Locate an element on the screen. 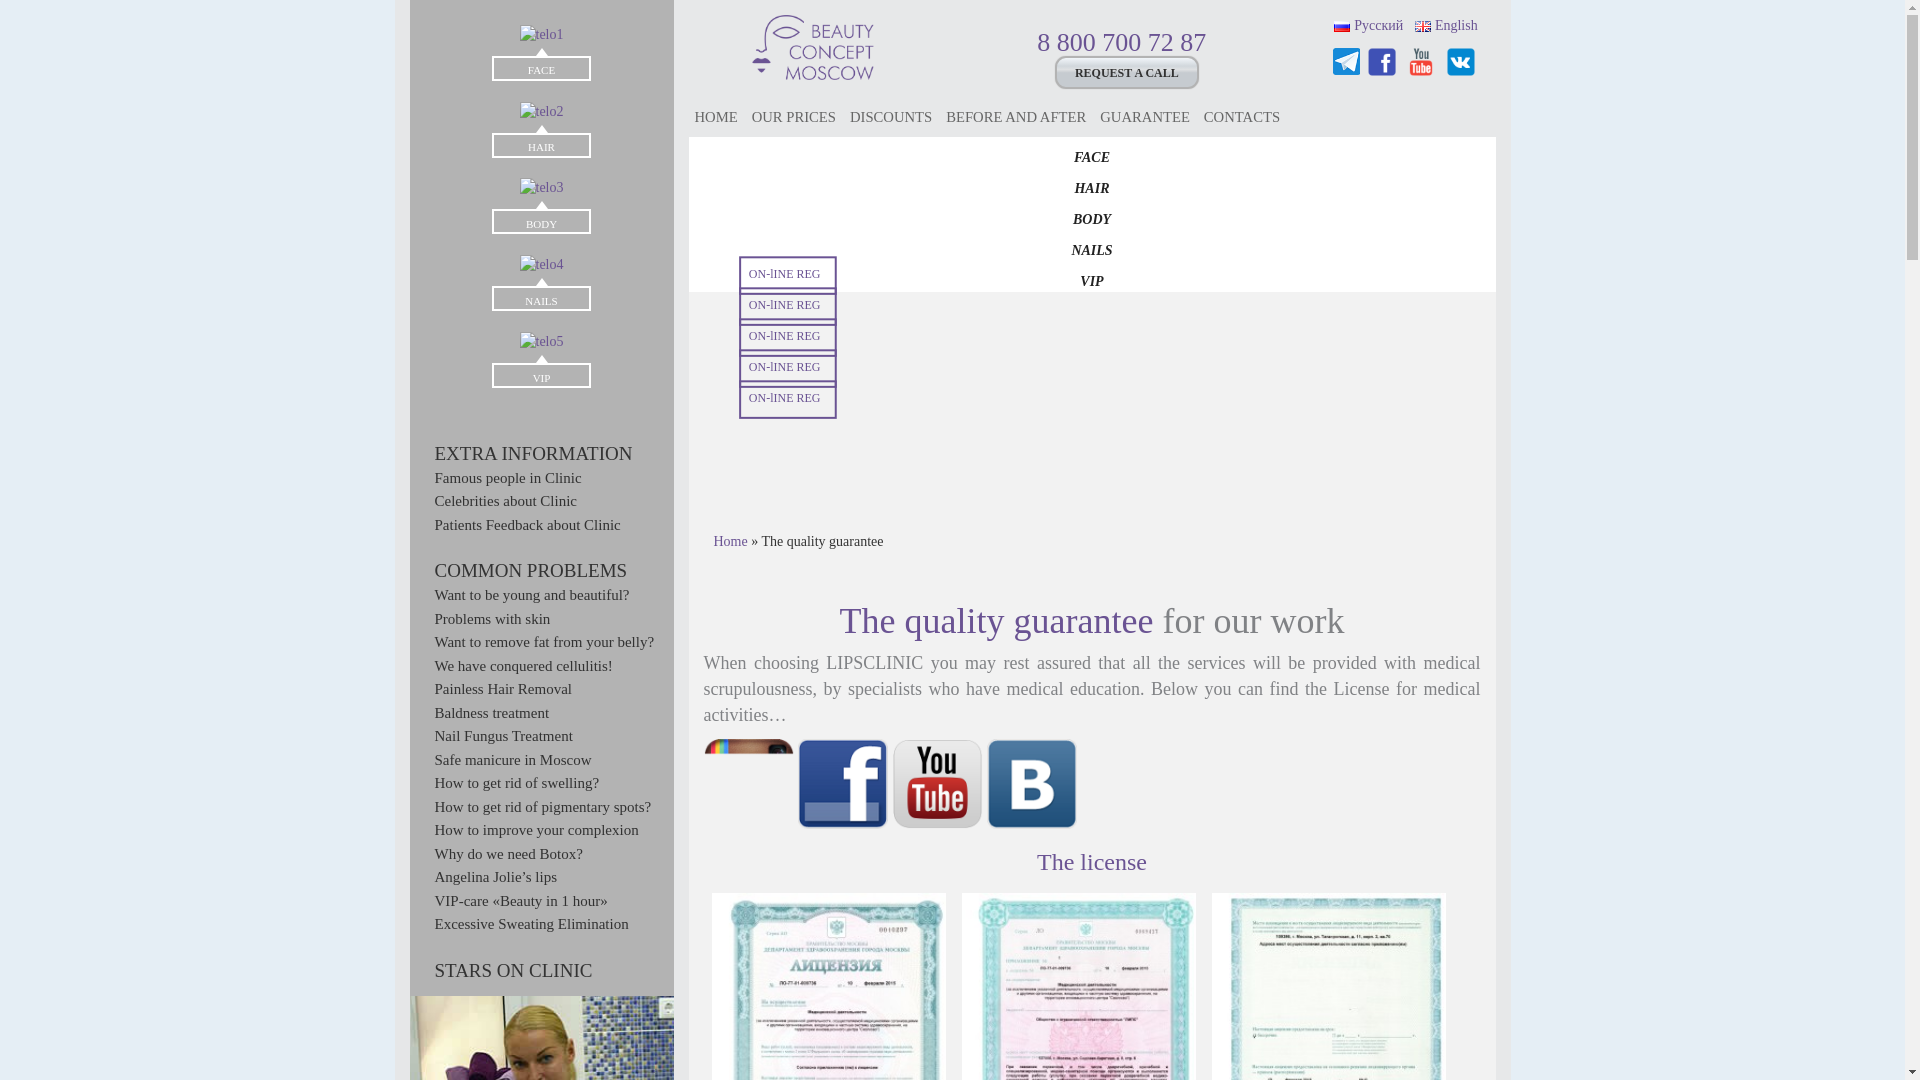 This screenshot has height=1080, width=1920. Facebook is located at coordinates (1383, 60).